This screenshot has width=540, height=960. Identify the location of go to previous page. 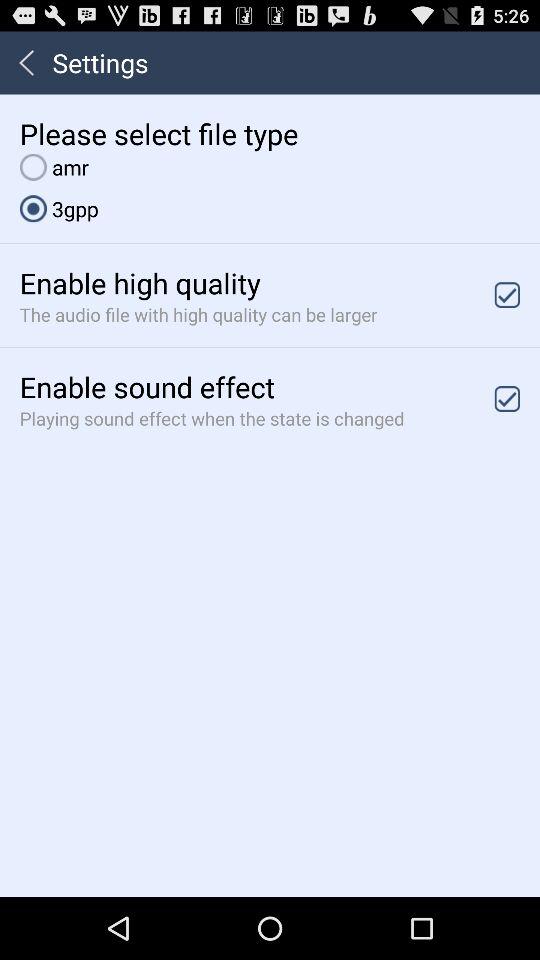
(26, 62).